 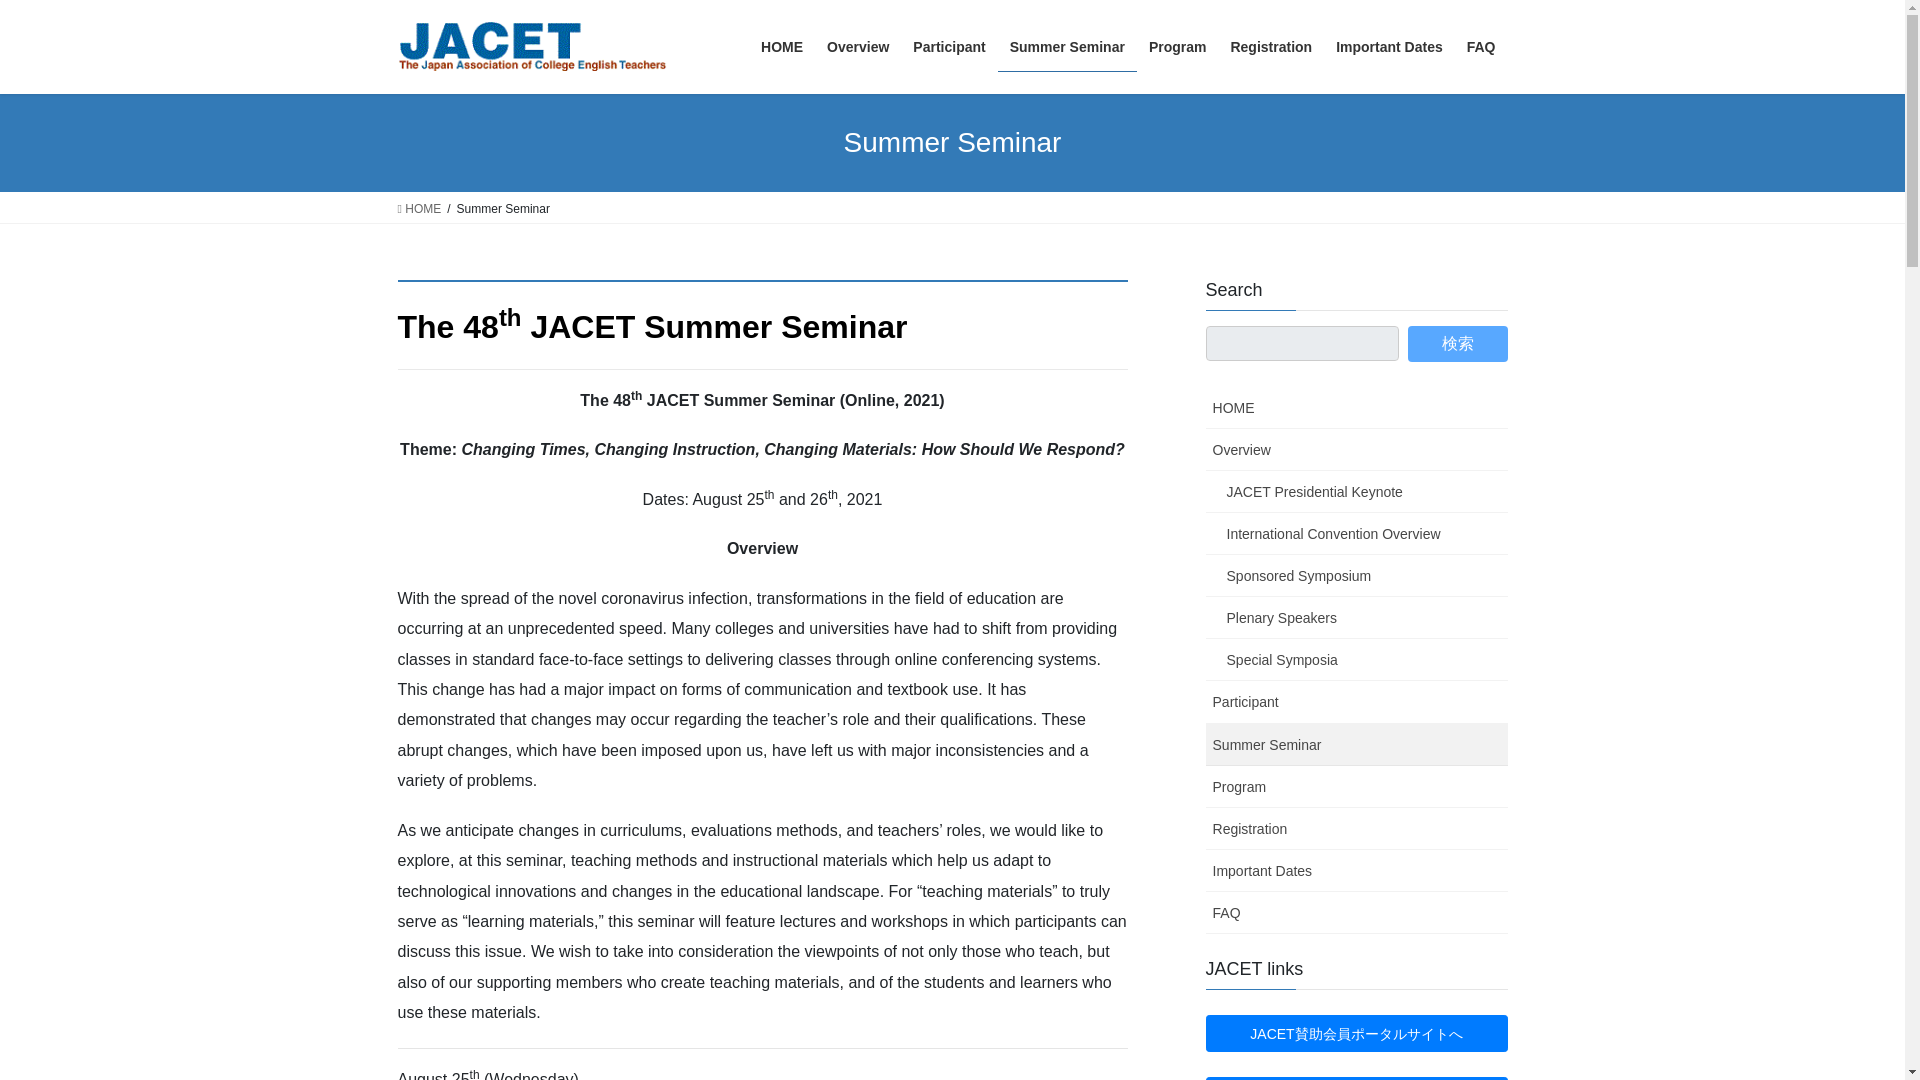 What do you see at coordinates (1356, 618) in the screenshot?
I see `Plenary Speakers` at bounding box center [1356, 618].